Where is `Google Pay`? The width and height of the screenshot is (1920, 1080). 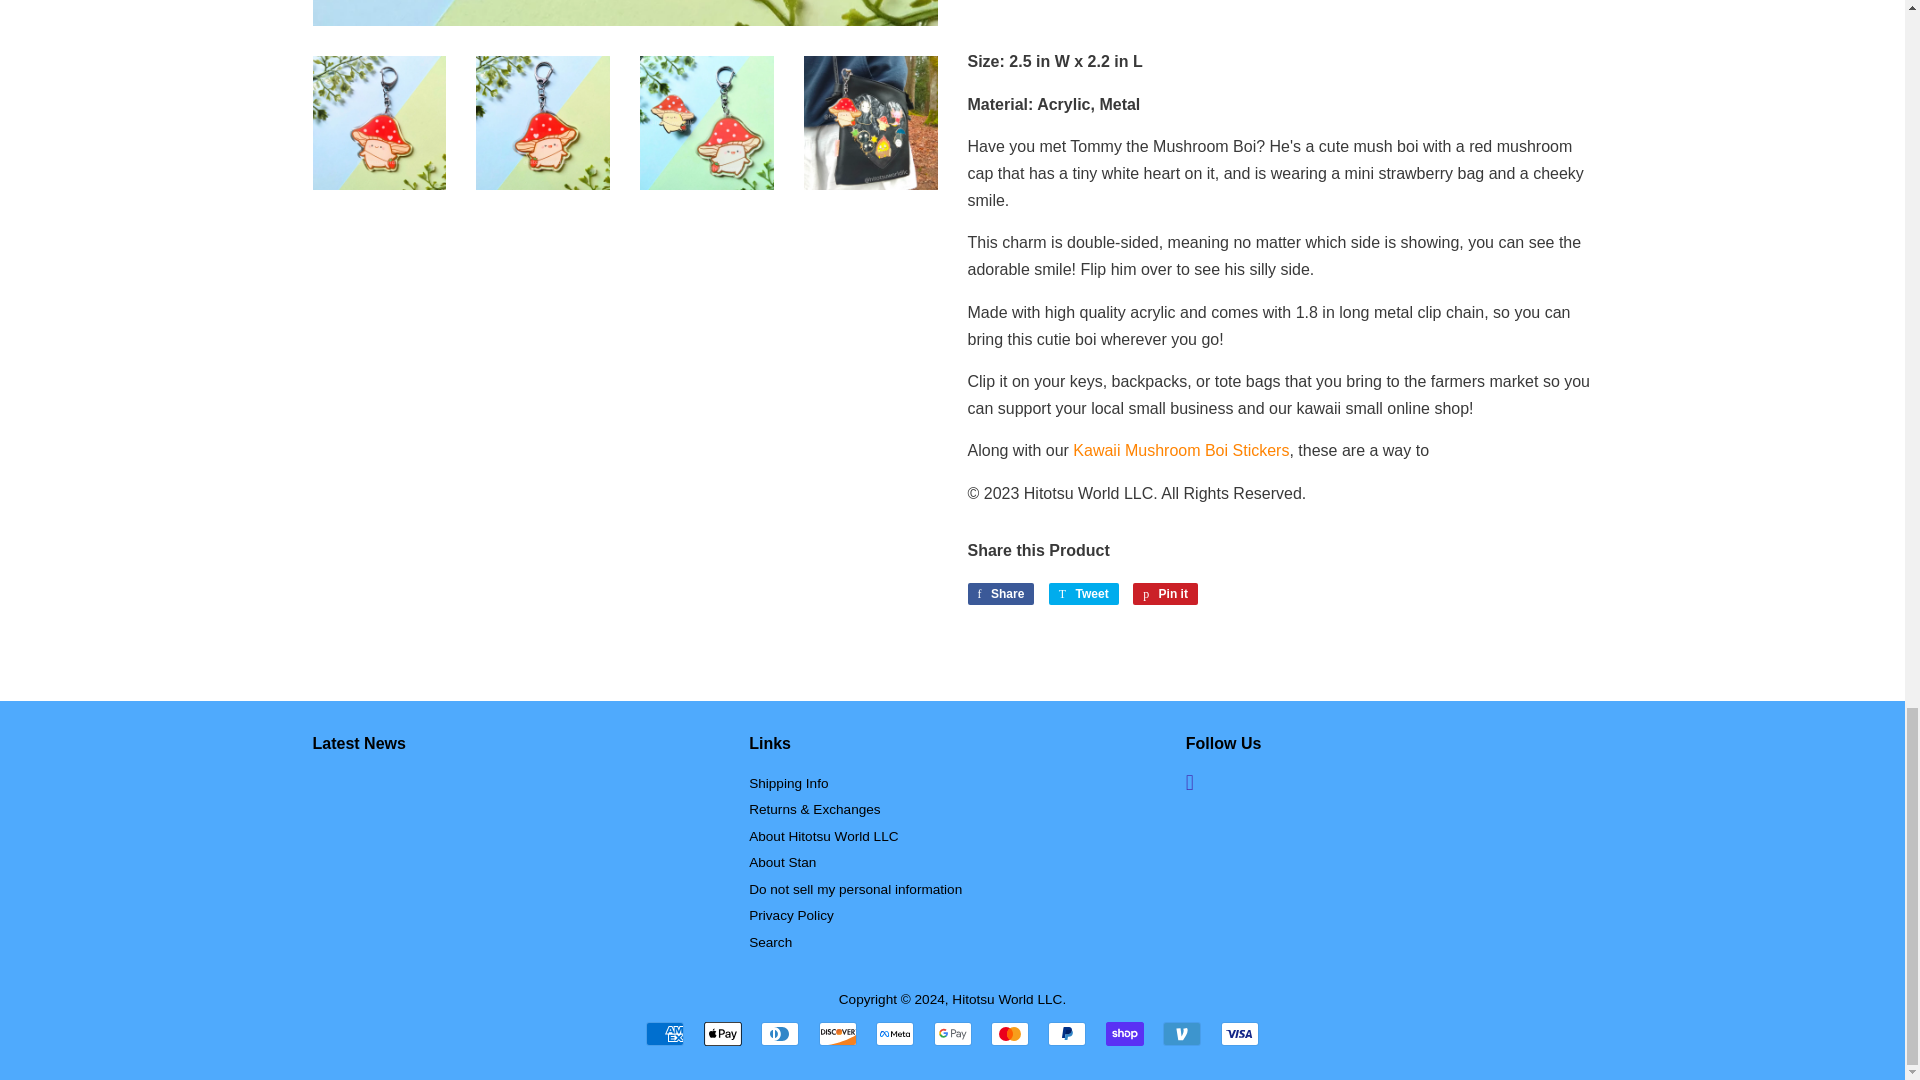 Google Pay is located at coordinates (952, 1034).